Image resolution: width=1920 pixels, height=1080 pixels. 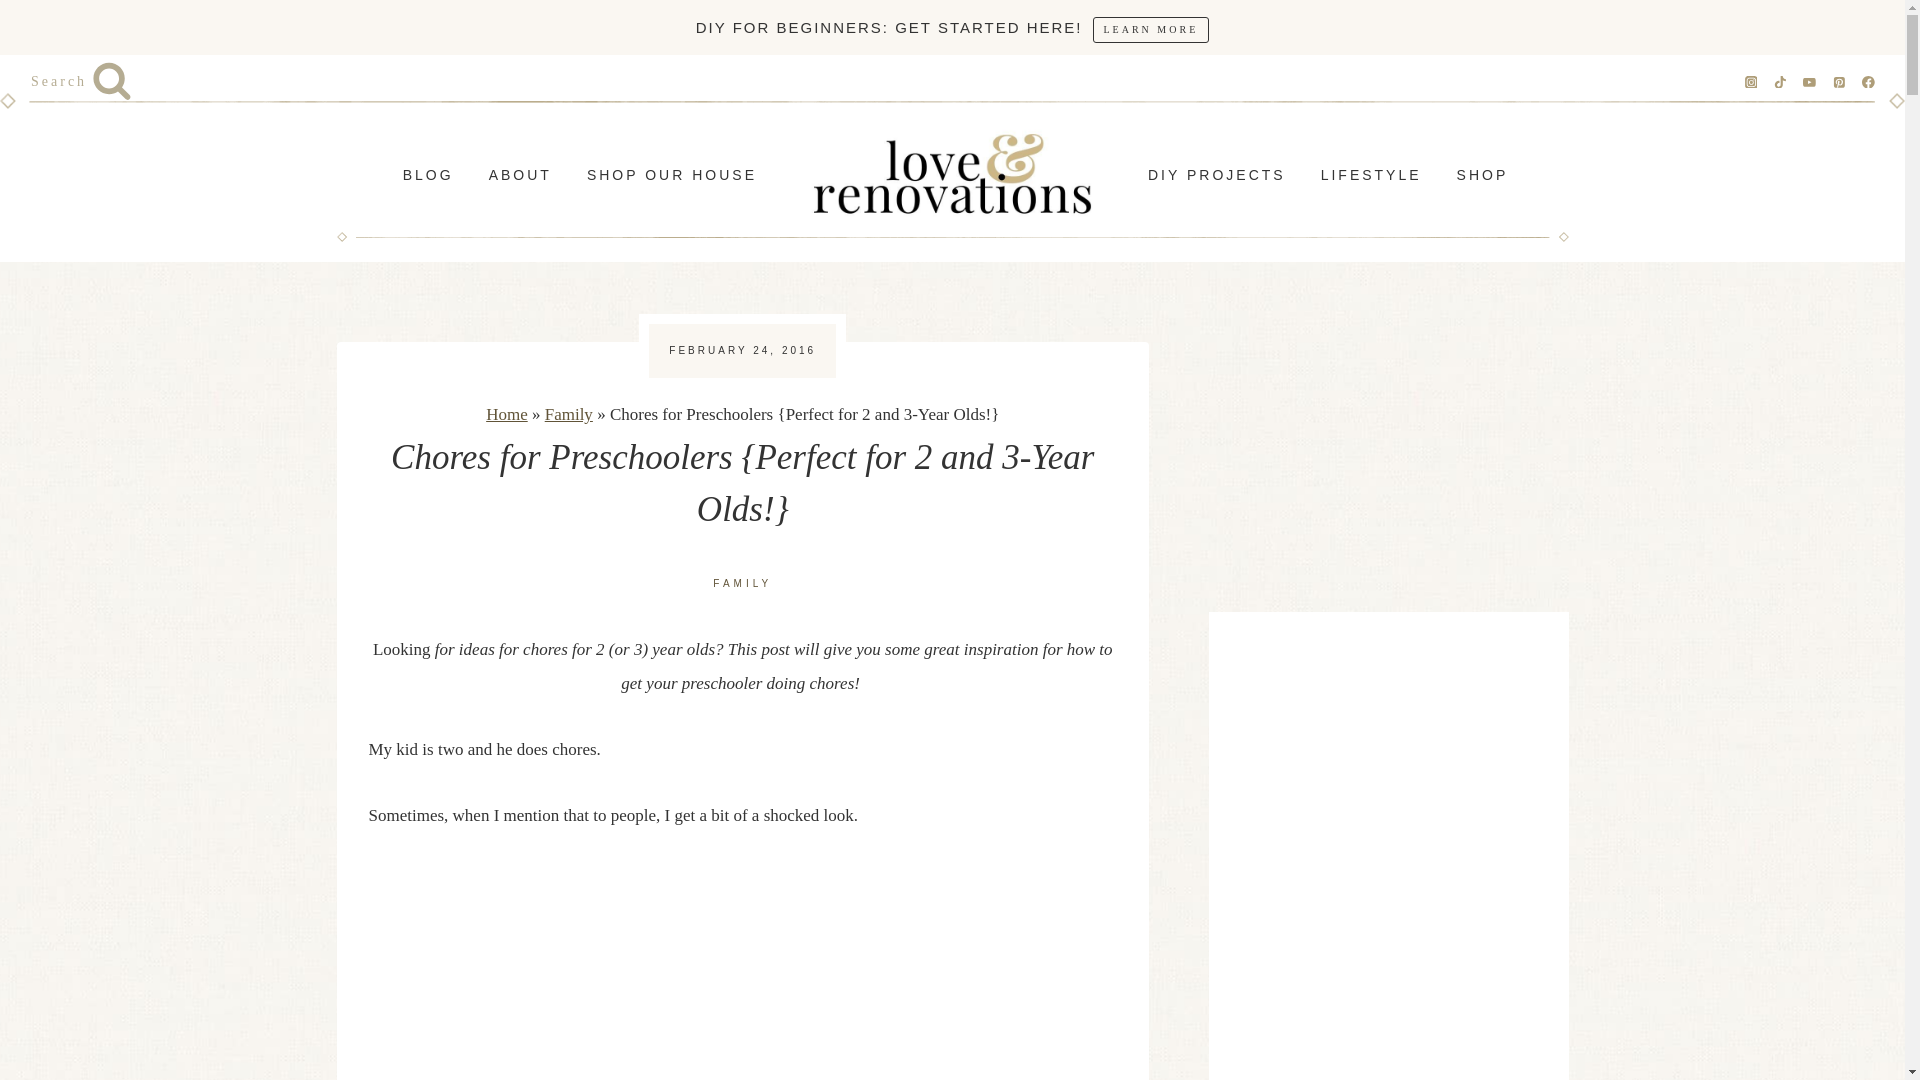 I want to click on FAMILY, so click(x=742, y=582).